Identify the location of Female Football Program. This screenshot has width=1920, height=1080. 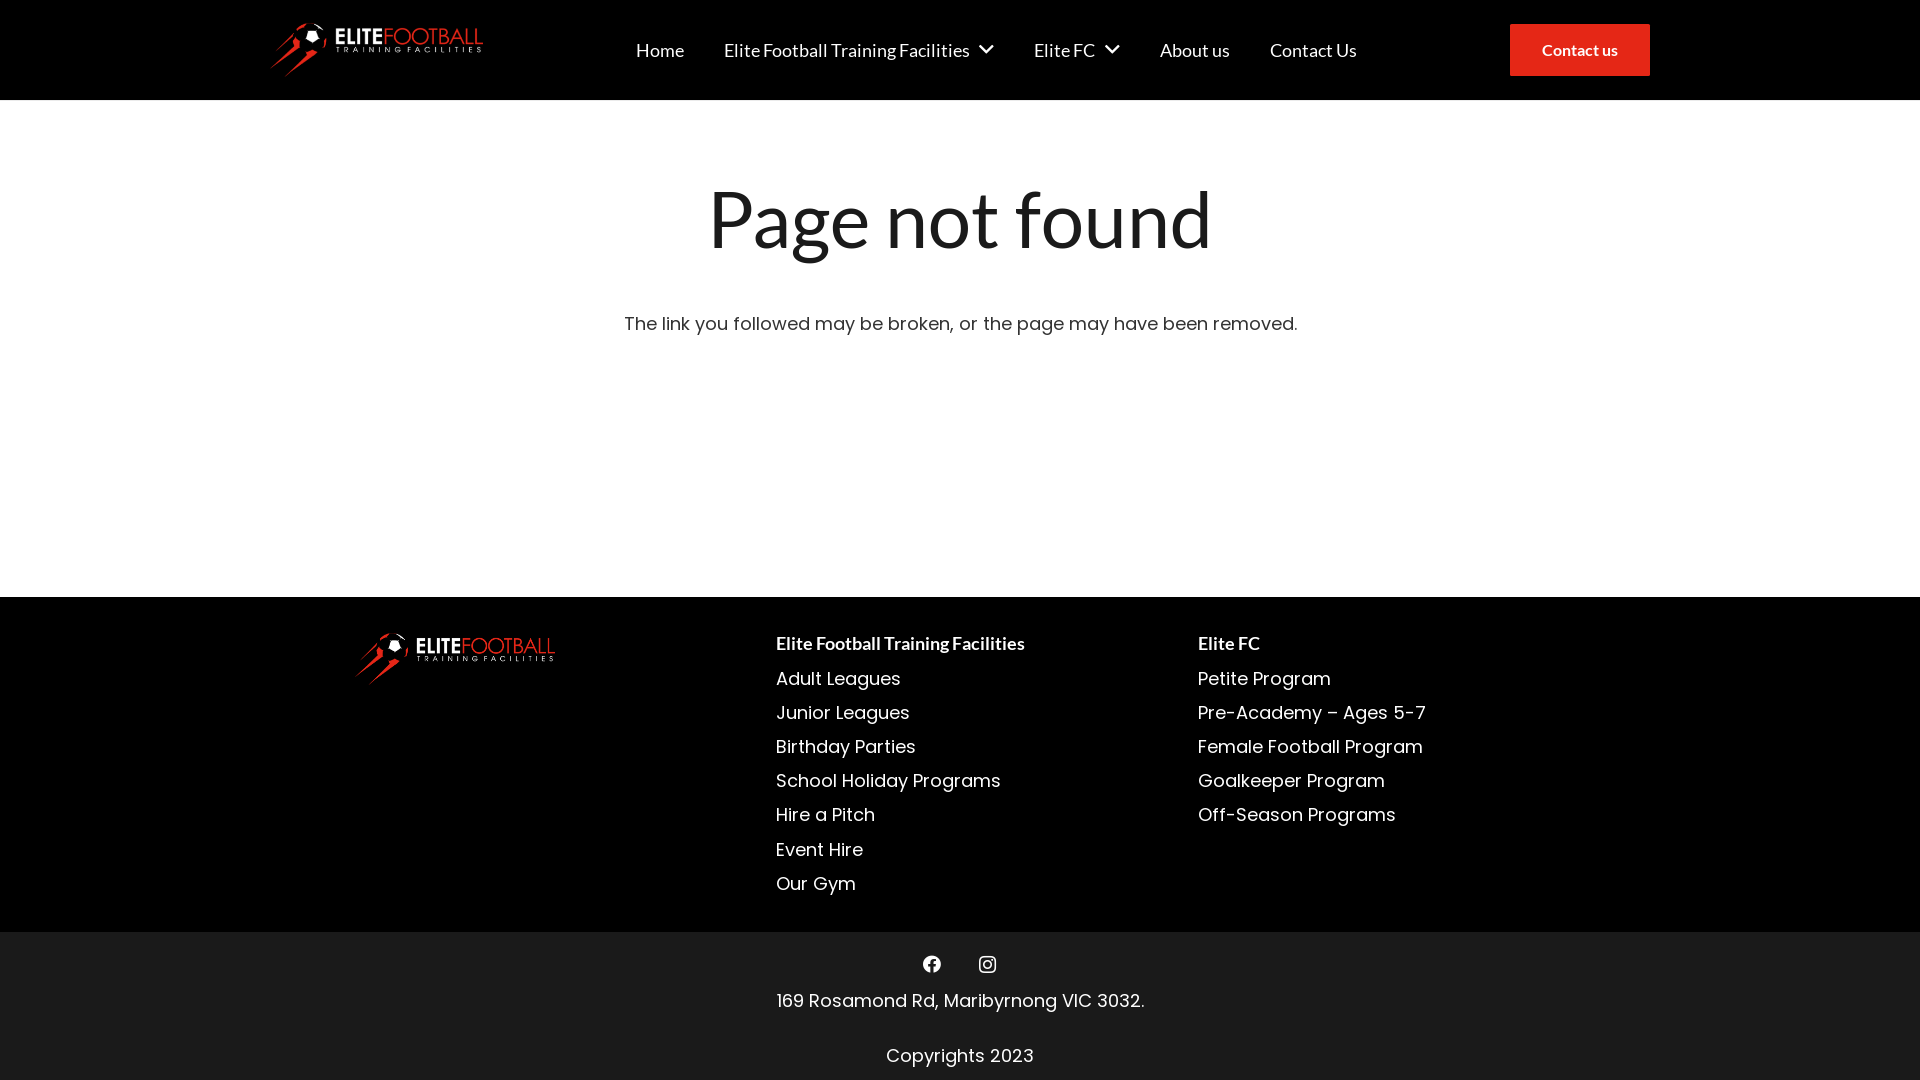
(1310, 746).